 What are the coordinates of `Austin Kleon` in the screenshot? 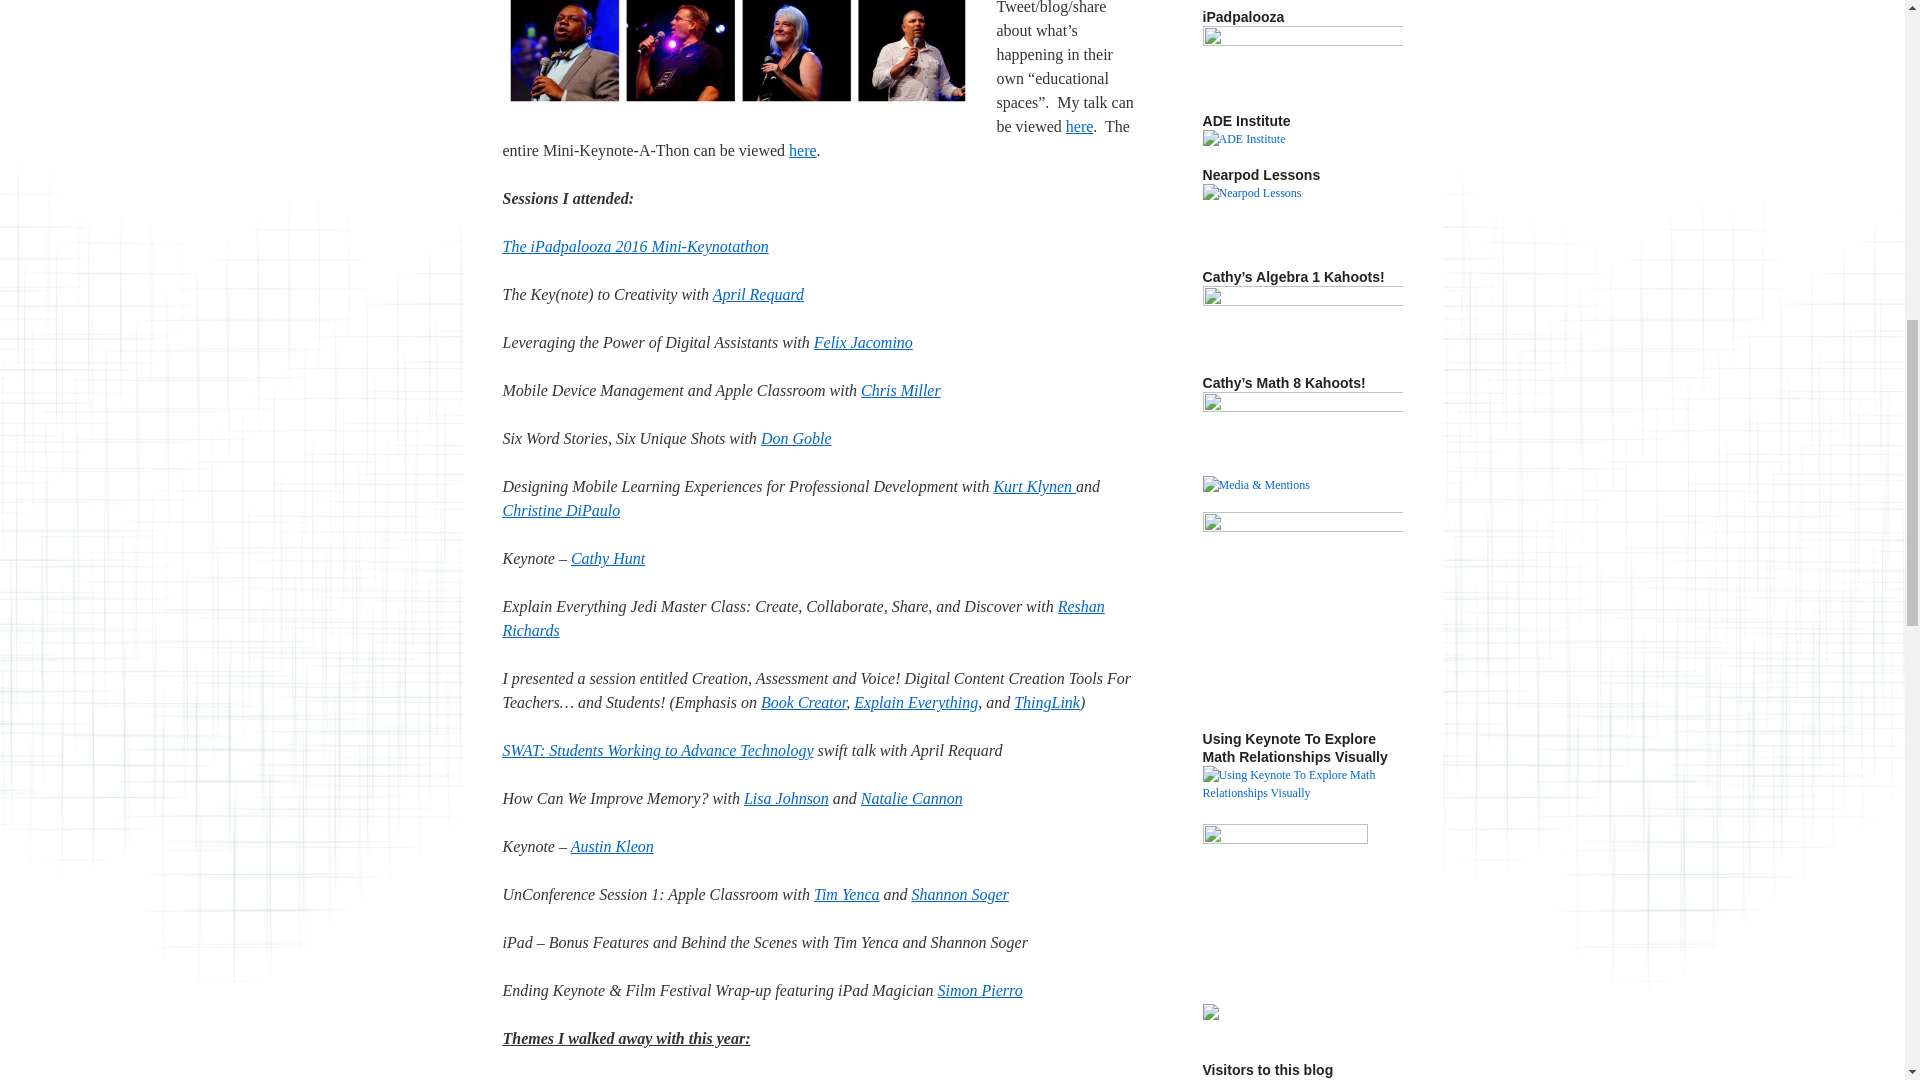 It's located at (612, 846).